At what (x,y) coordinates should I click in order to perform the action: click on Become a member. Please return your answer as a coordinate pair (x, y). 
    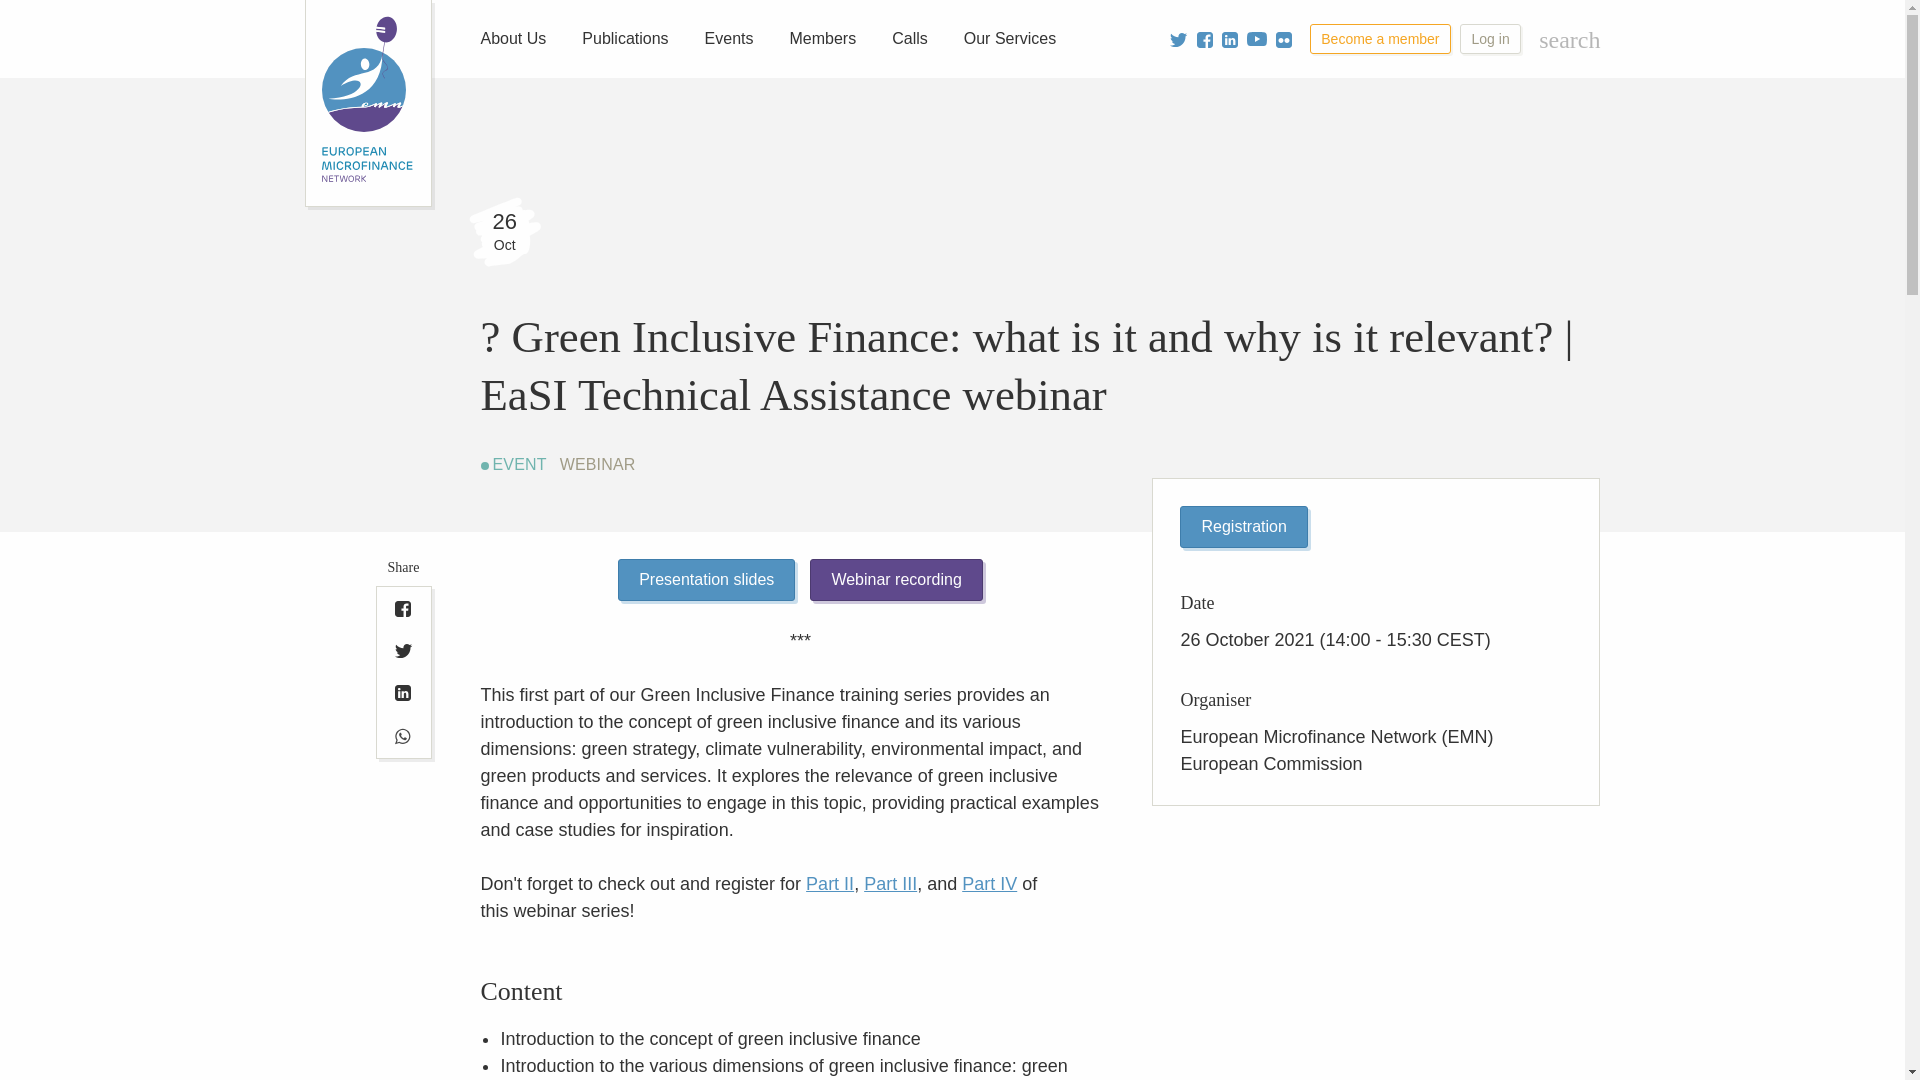
    Looking at the image, I should click on (1380, 38).